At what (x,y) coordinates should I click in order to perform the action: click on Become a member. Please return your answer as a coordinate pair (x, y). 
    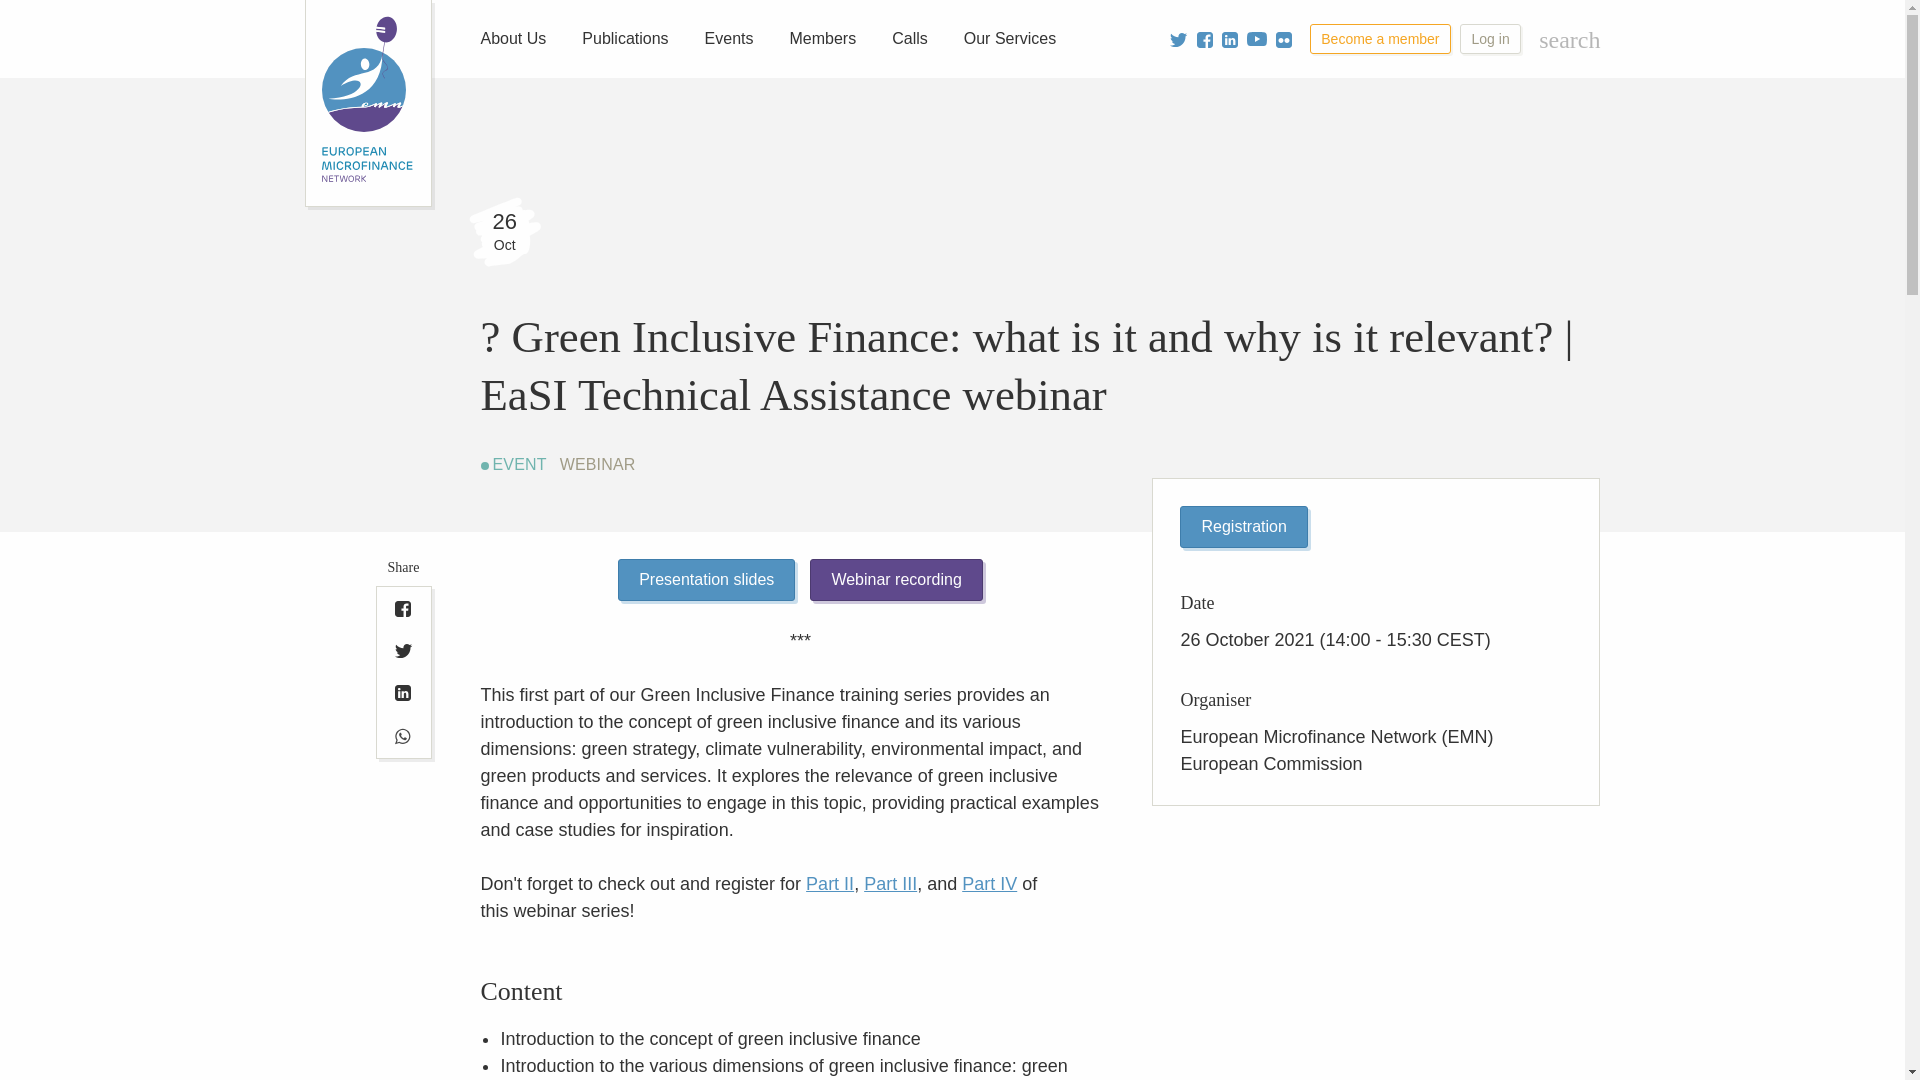
    Looking at the image, I should click on (1380, 38).